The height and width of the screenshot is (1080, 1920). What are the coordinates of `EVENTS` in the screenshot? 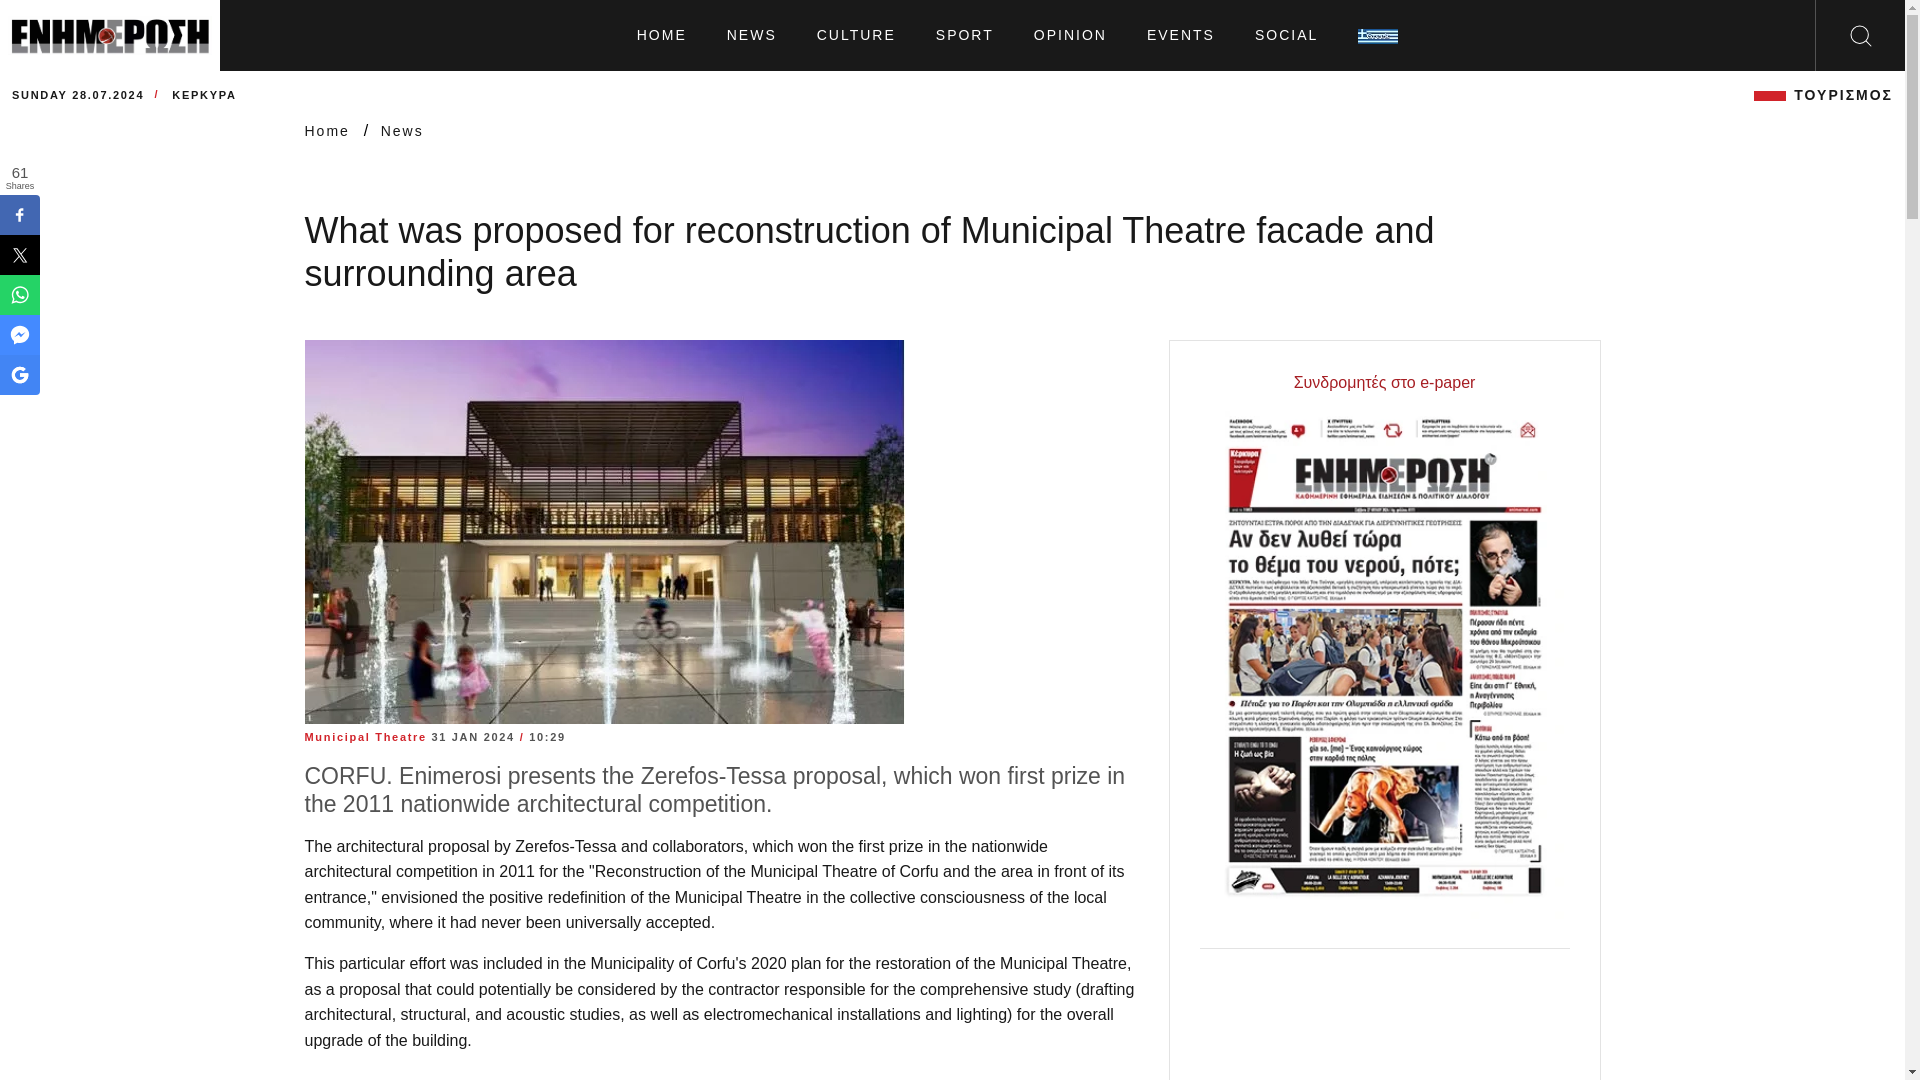 It's located at (1180, 36).